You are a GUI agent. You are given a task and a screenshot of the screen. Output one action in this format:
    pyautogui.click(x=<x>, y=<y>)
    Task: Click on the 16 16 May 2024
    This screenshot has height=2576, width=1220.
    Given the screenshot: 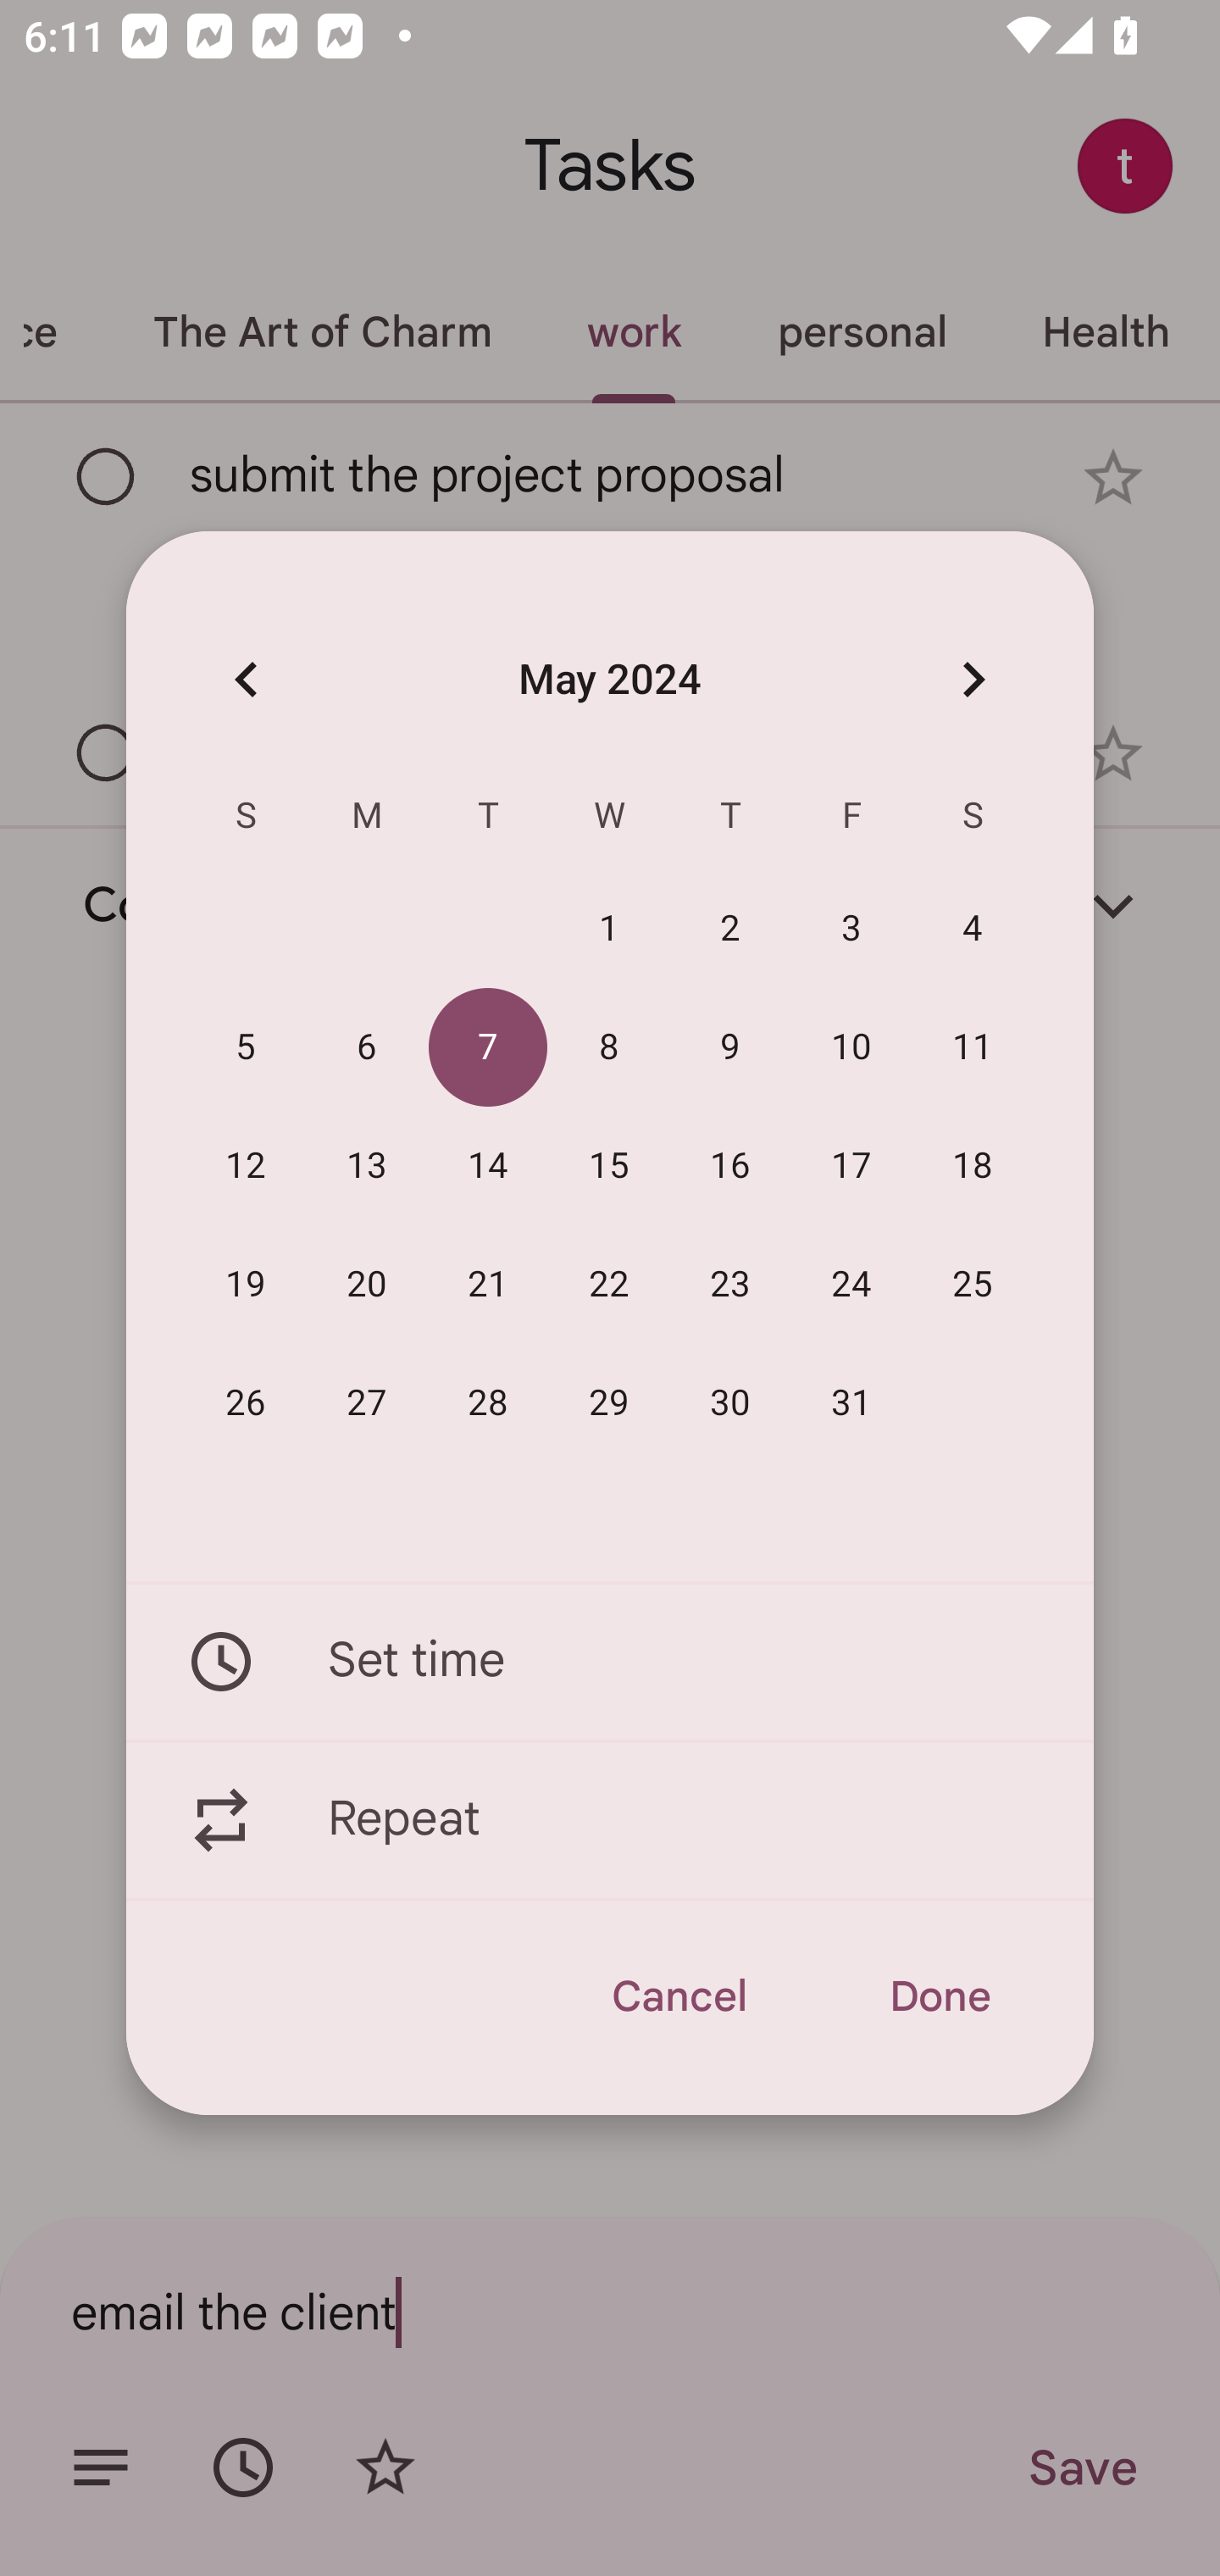 What is the action you would take?
    pyautogui.click(x=730, y=1167)
    